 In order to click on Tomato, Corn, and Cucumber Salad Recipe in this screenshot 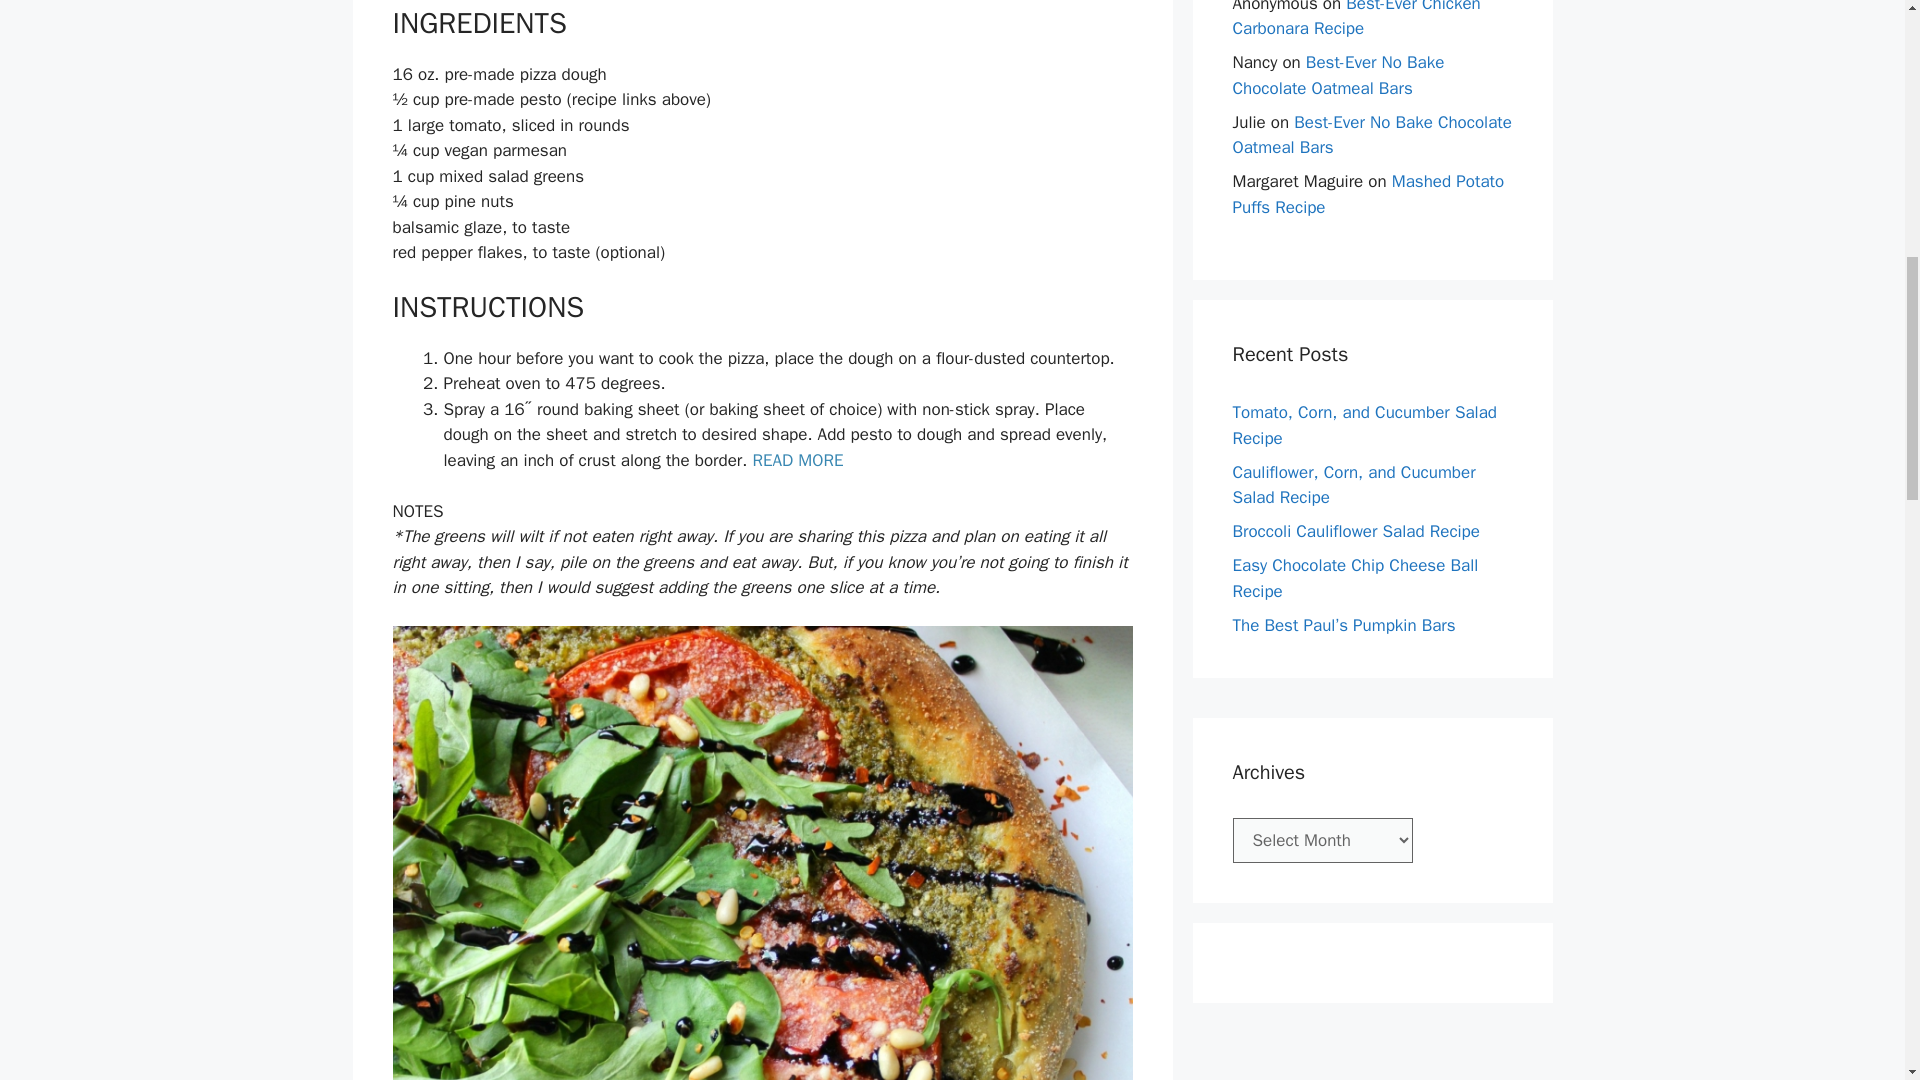, I will do `click(1364, 425)`.